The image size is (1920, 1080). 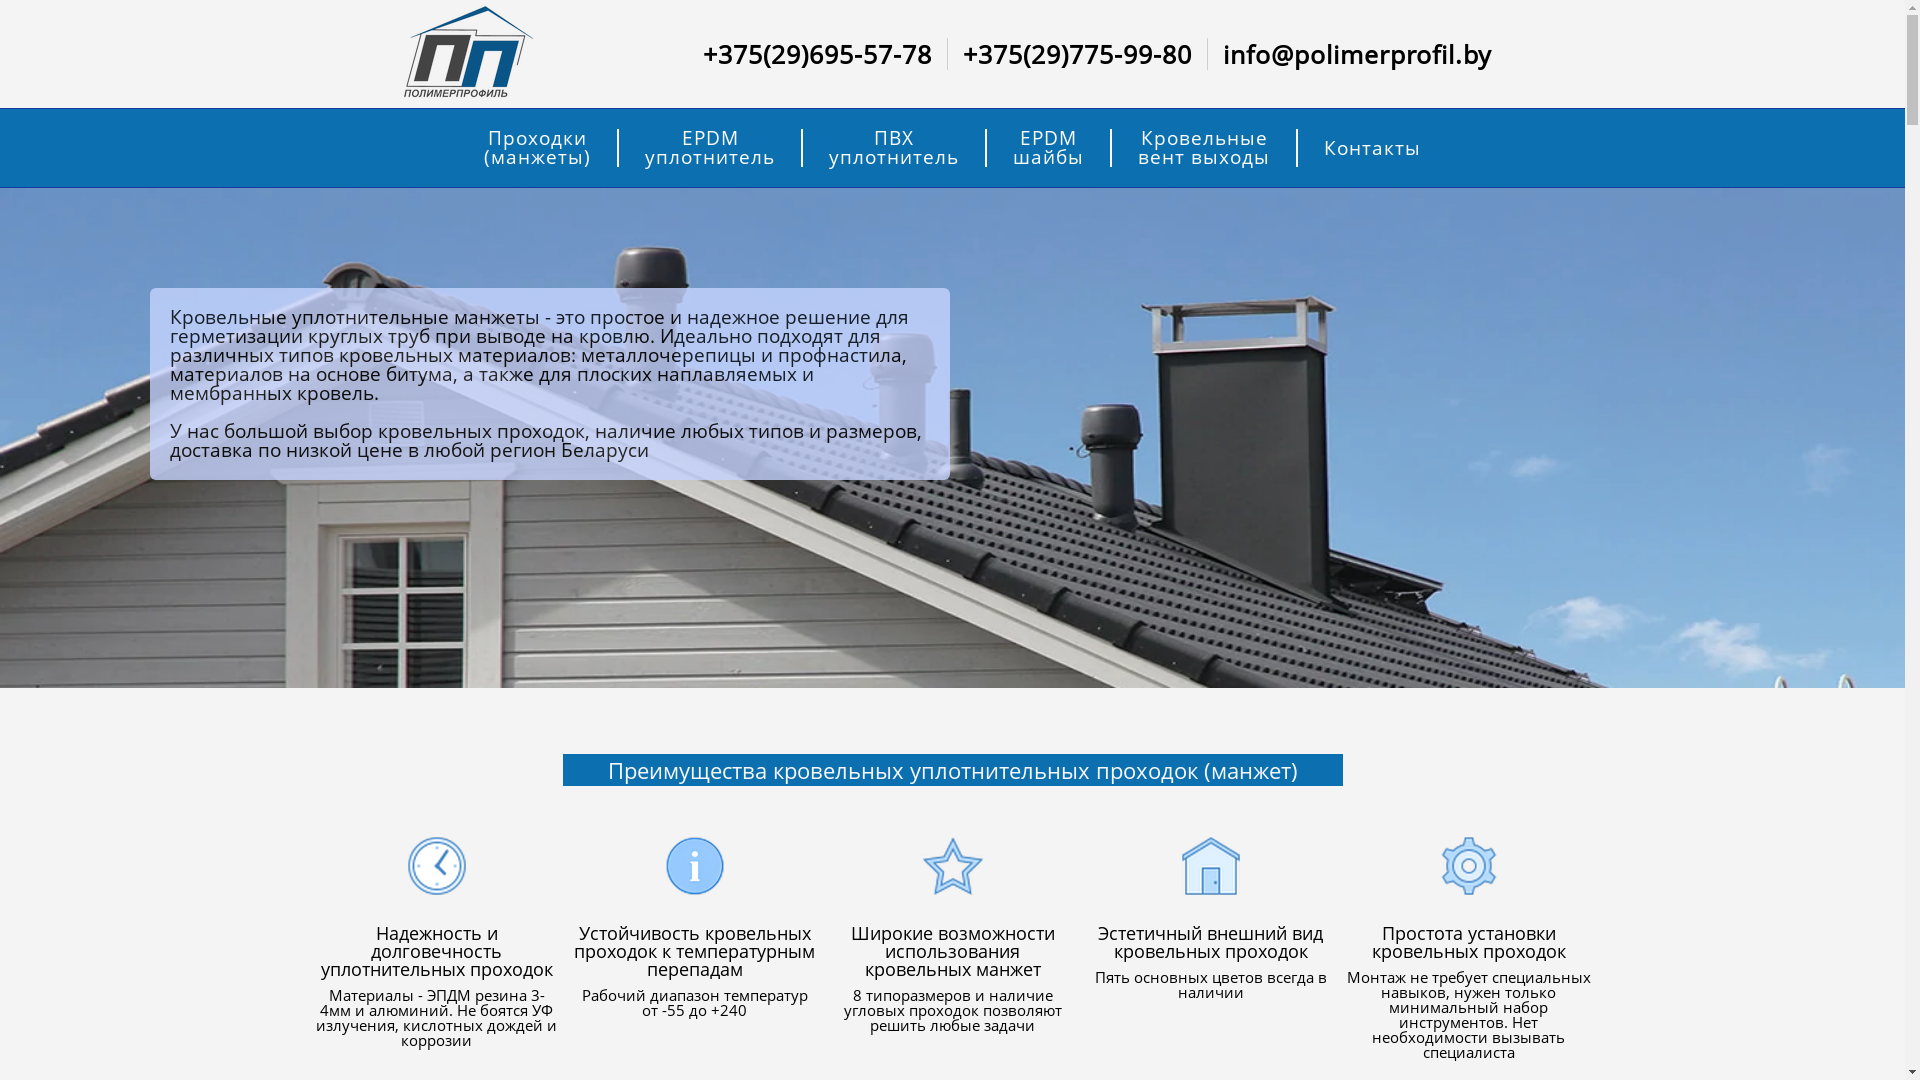 I want to click on info@polimerprofil.by, so click(x=1358, y=54).